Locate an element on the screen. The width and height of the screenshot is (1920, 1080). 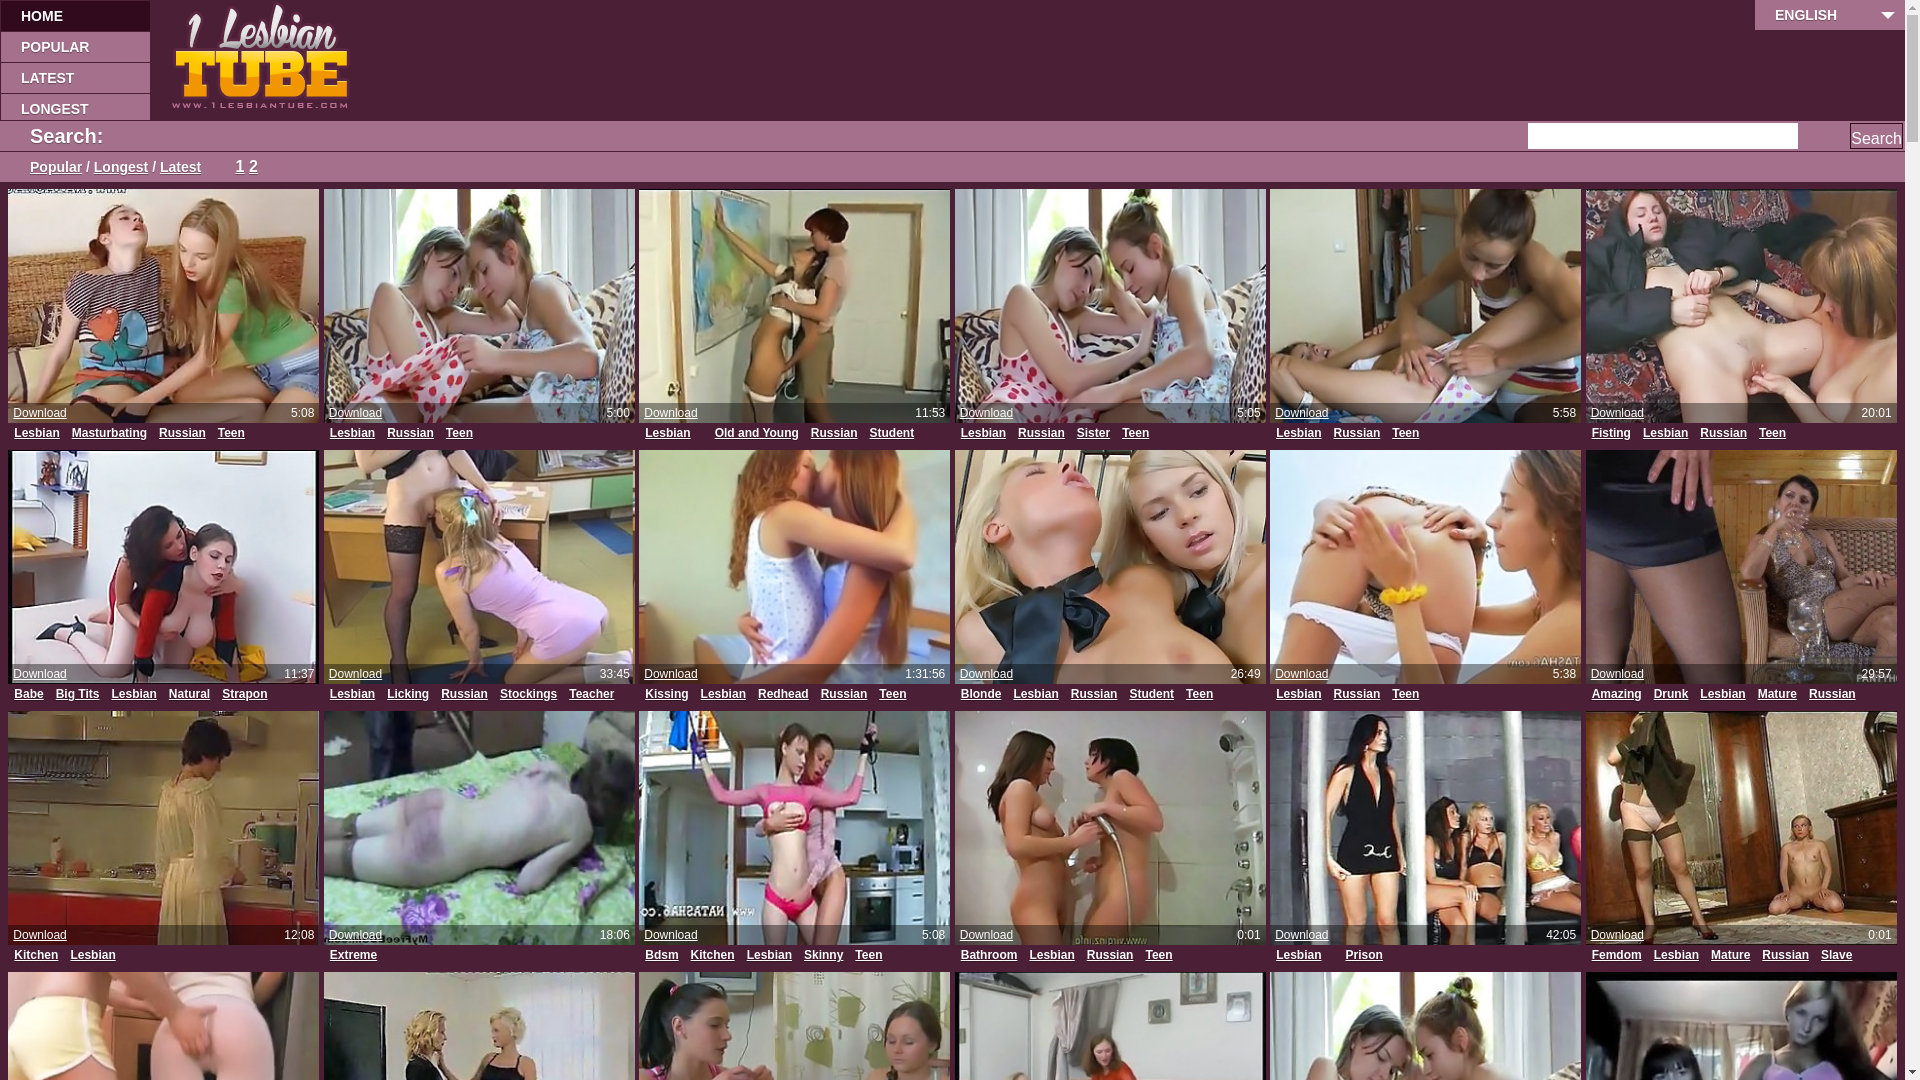
Teen is located at coordinates (892, 694).